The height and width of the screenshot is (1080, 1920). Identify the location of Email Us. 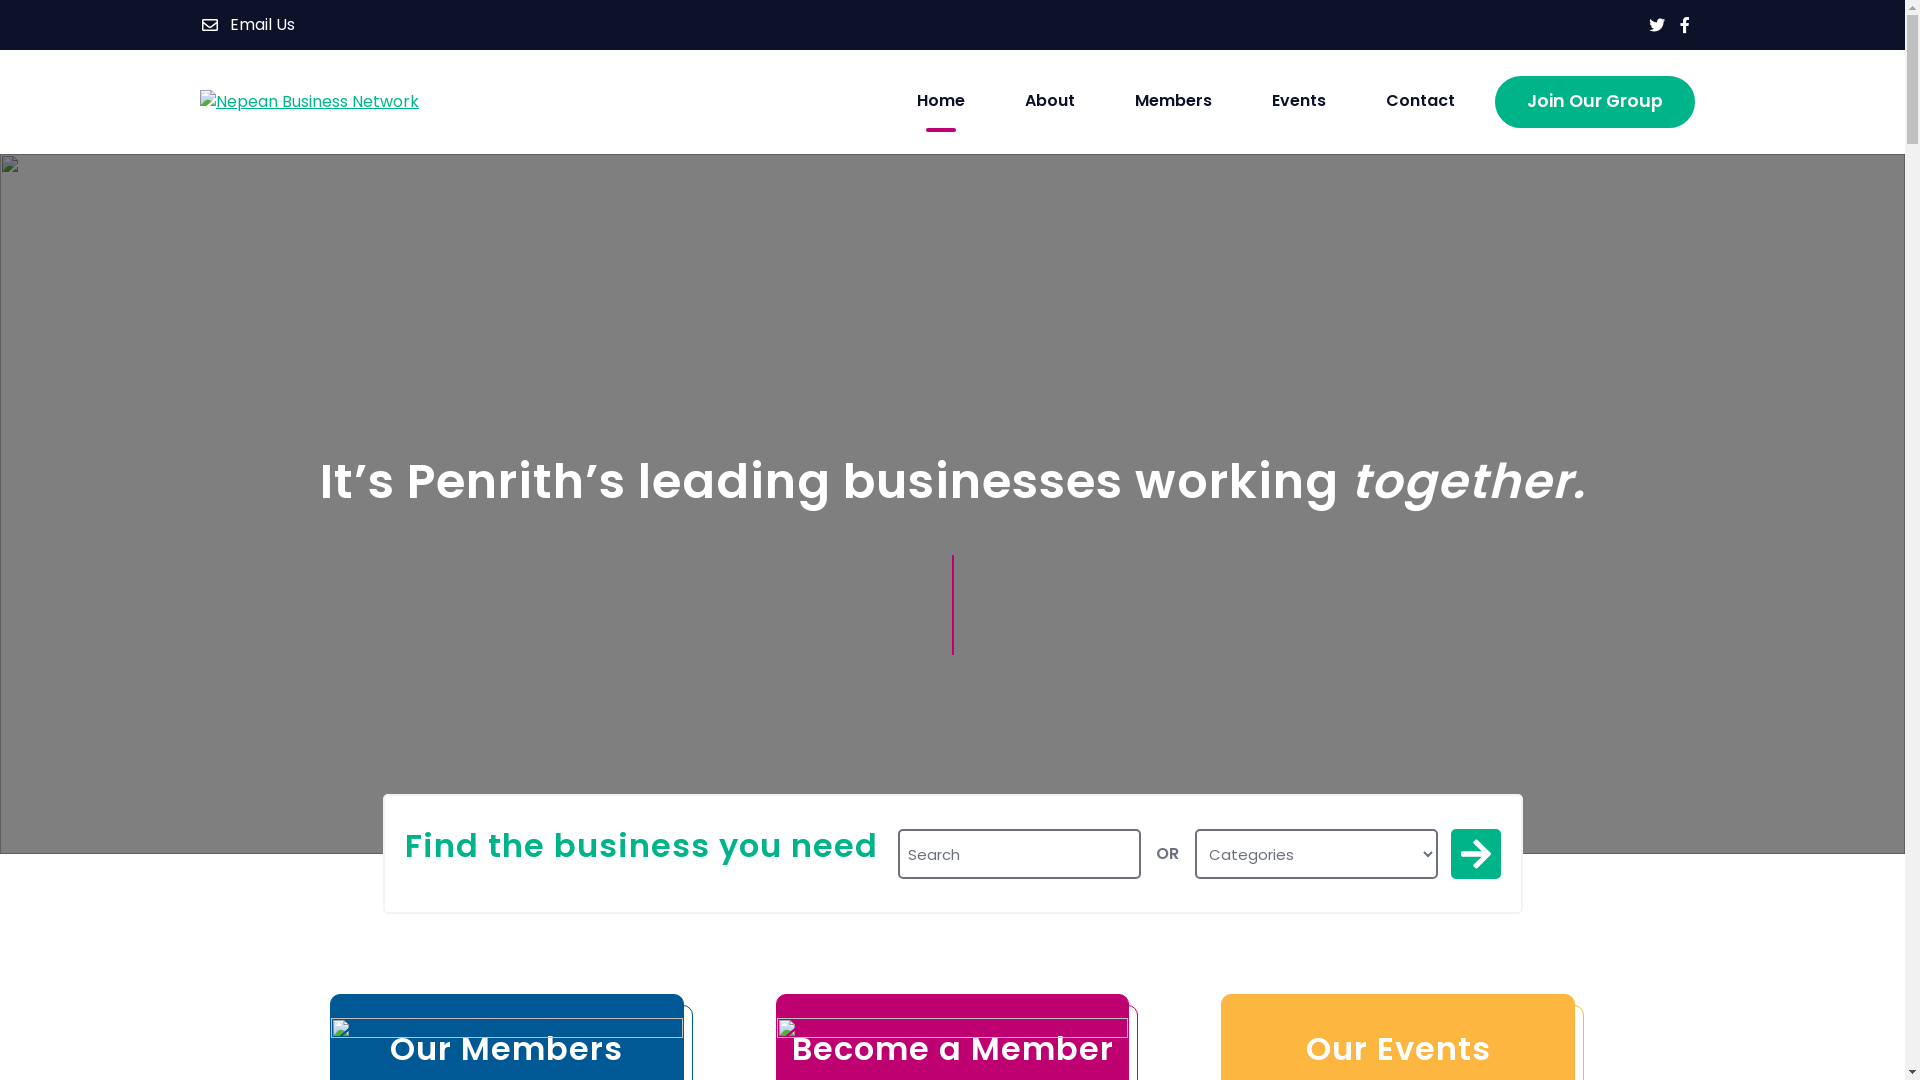
(248, 25).